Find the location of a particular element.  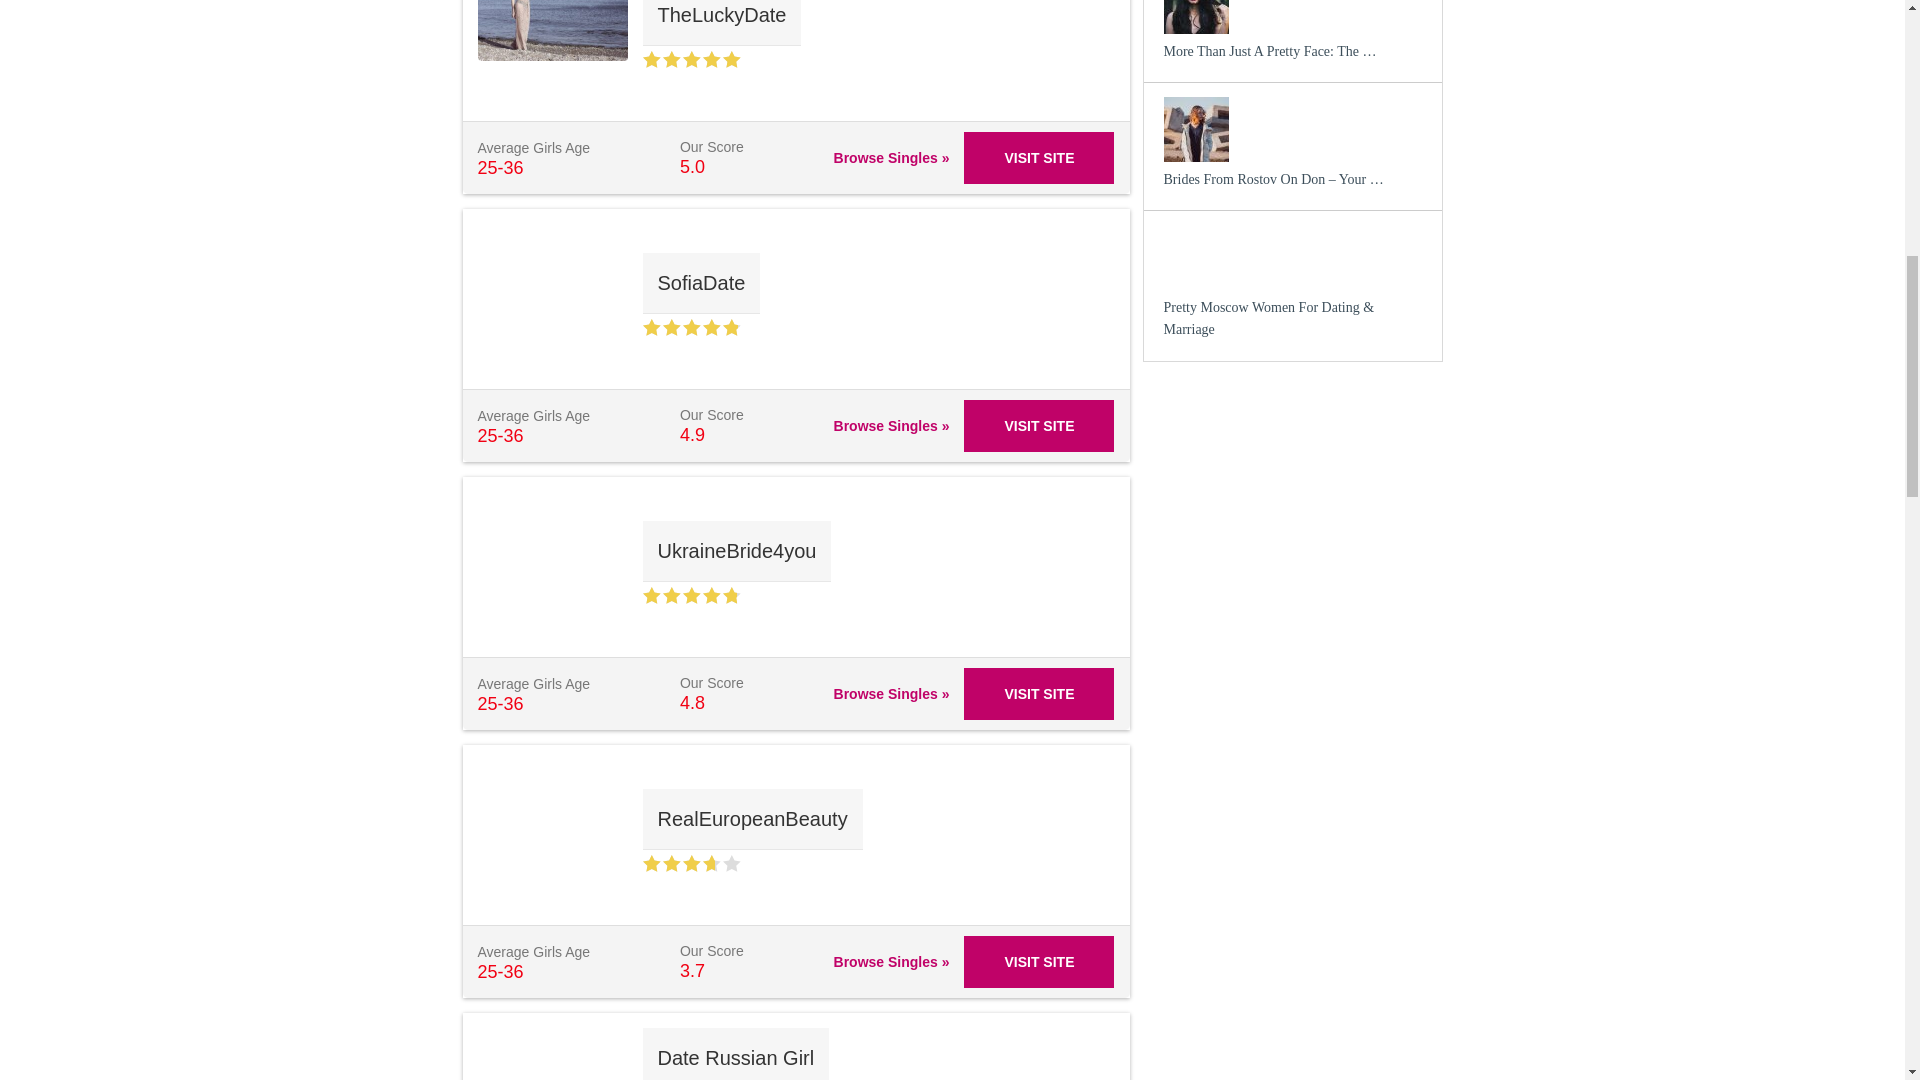

VISIT SITE is located at coordinates (1038, 962).